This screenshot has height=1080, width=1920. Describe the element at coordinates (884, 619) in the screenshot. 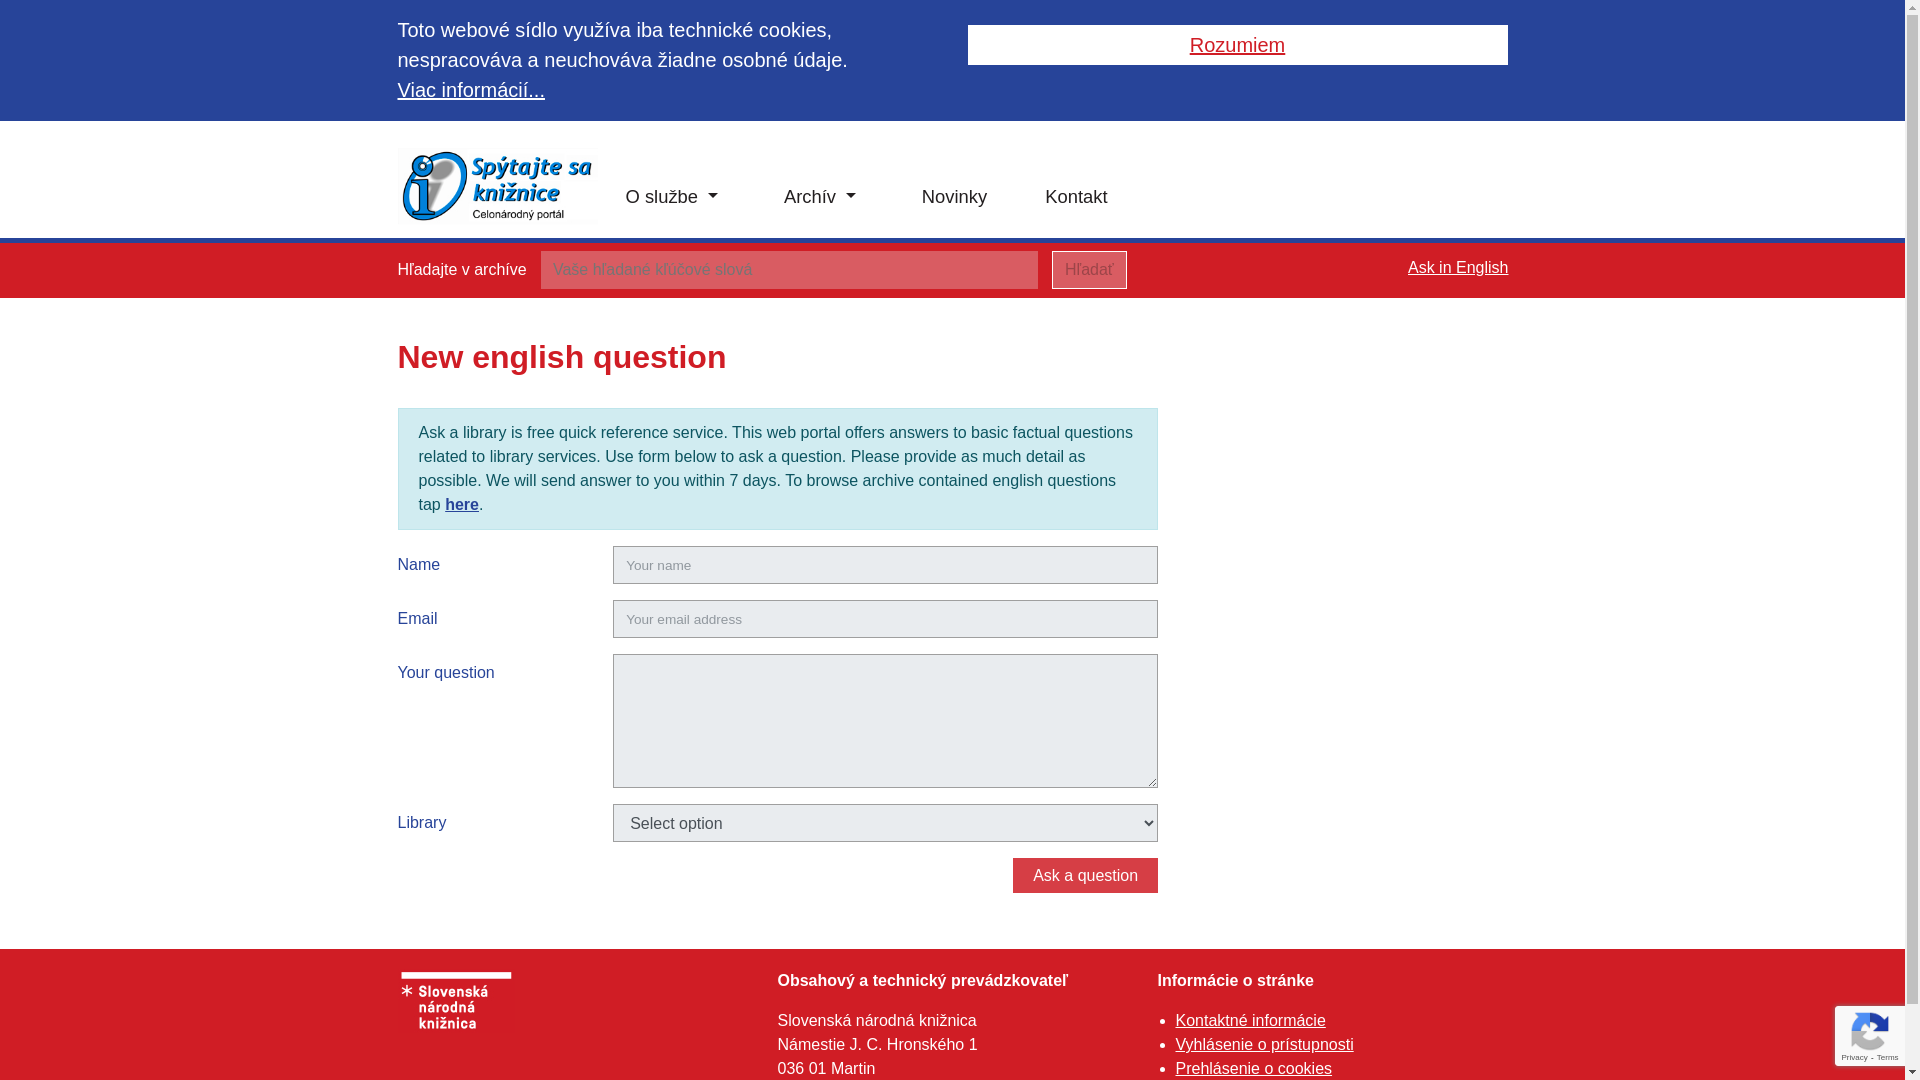

I see `Your email address` at that location.